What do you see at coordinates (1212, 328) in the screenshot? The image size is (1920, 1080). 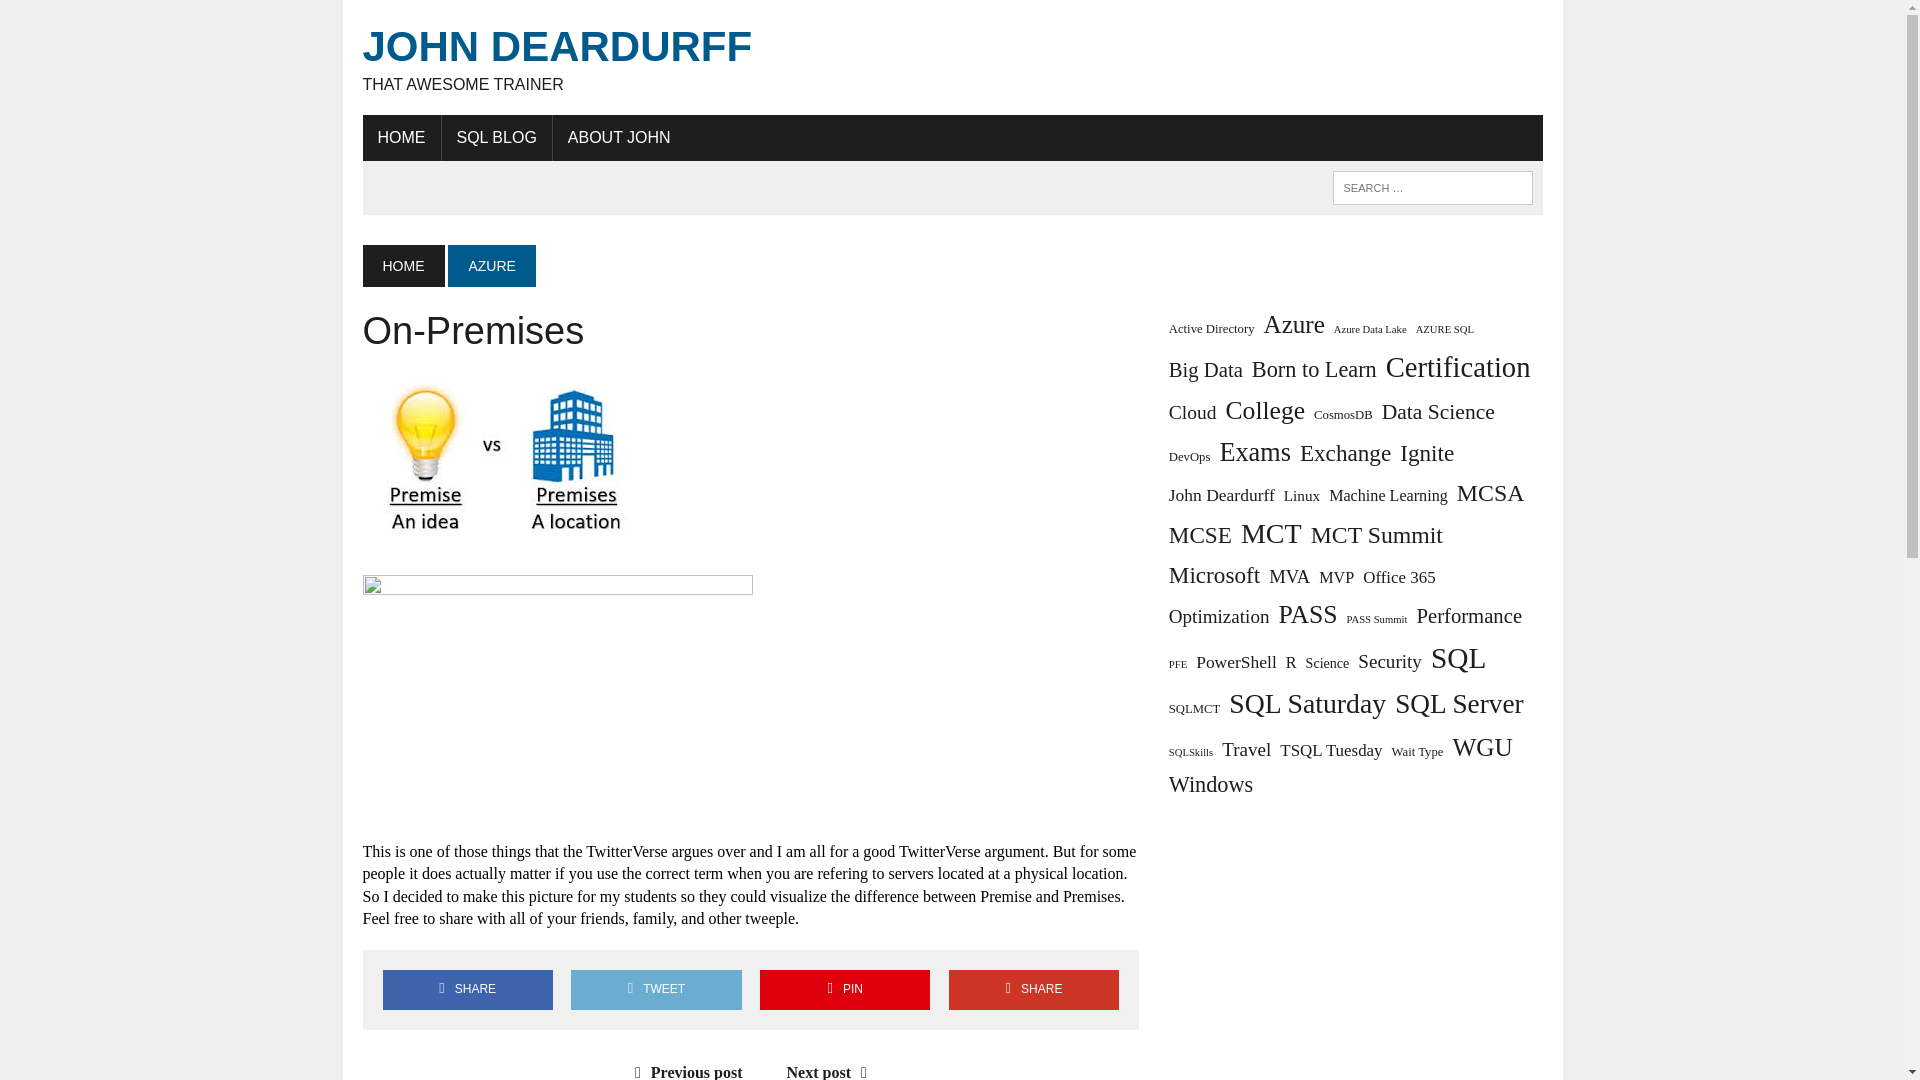 I see `Data Science` at bounding box center [1212, 328].